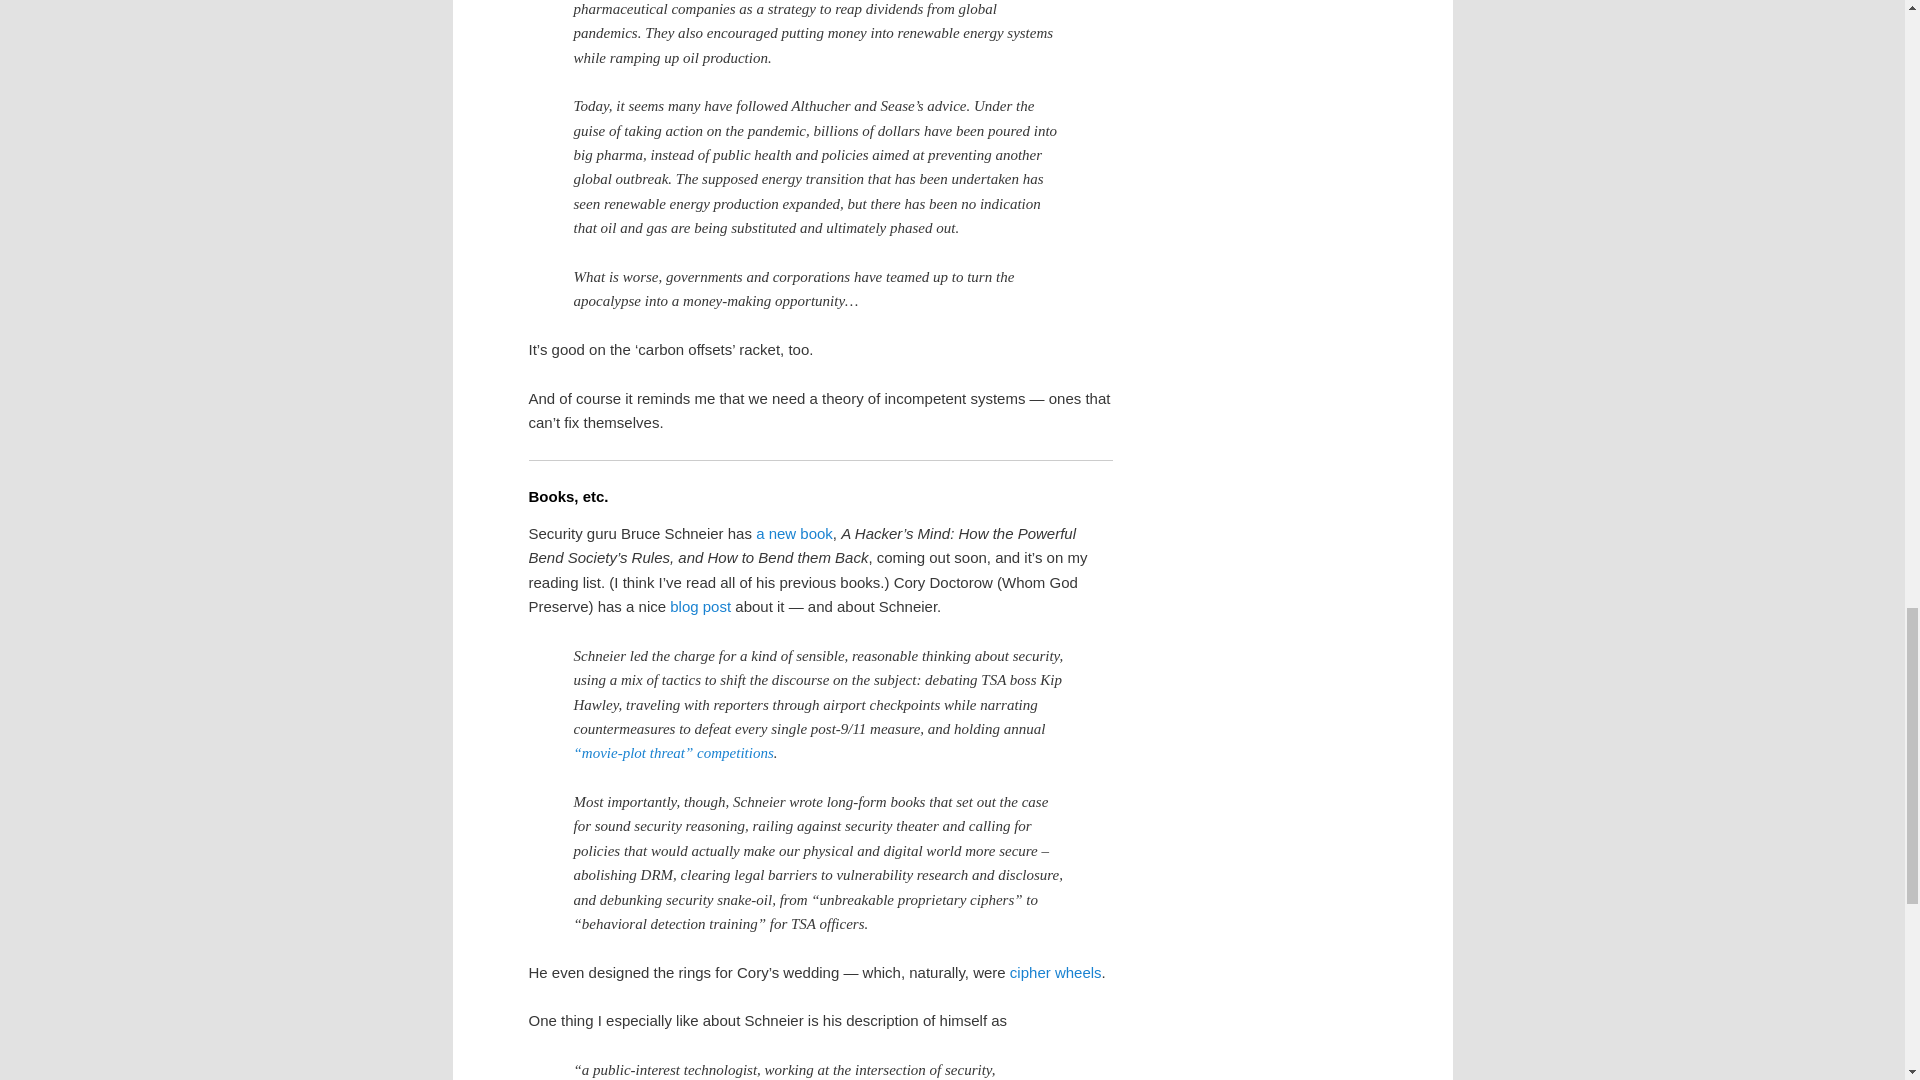 This screenshot has width=1920, height=1080. I want to click on a new book, so click(794, 533).